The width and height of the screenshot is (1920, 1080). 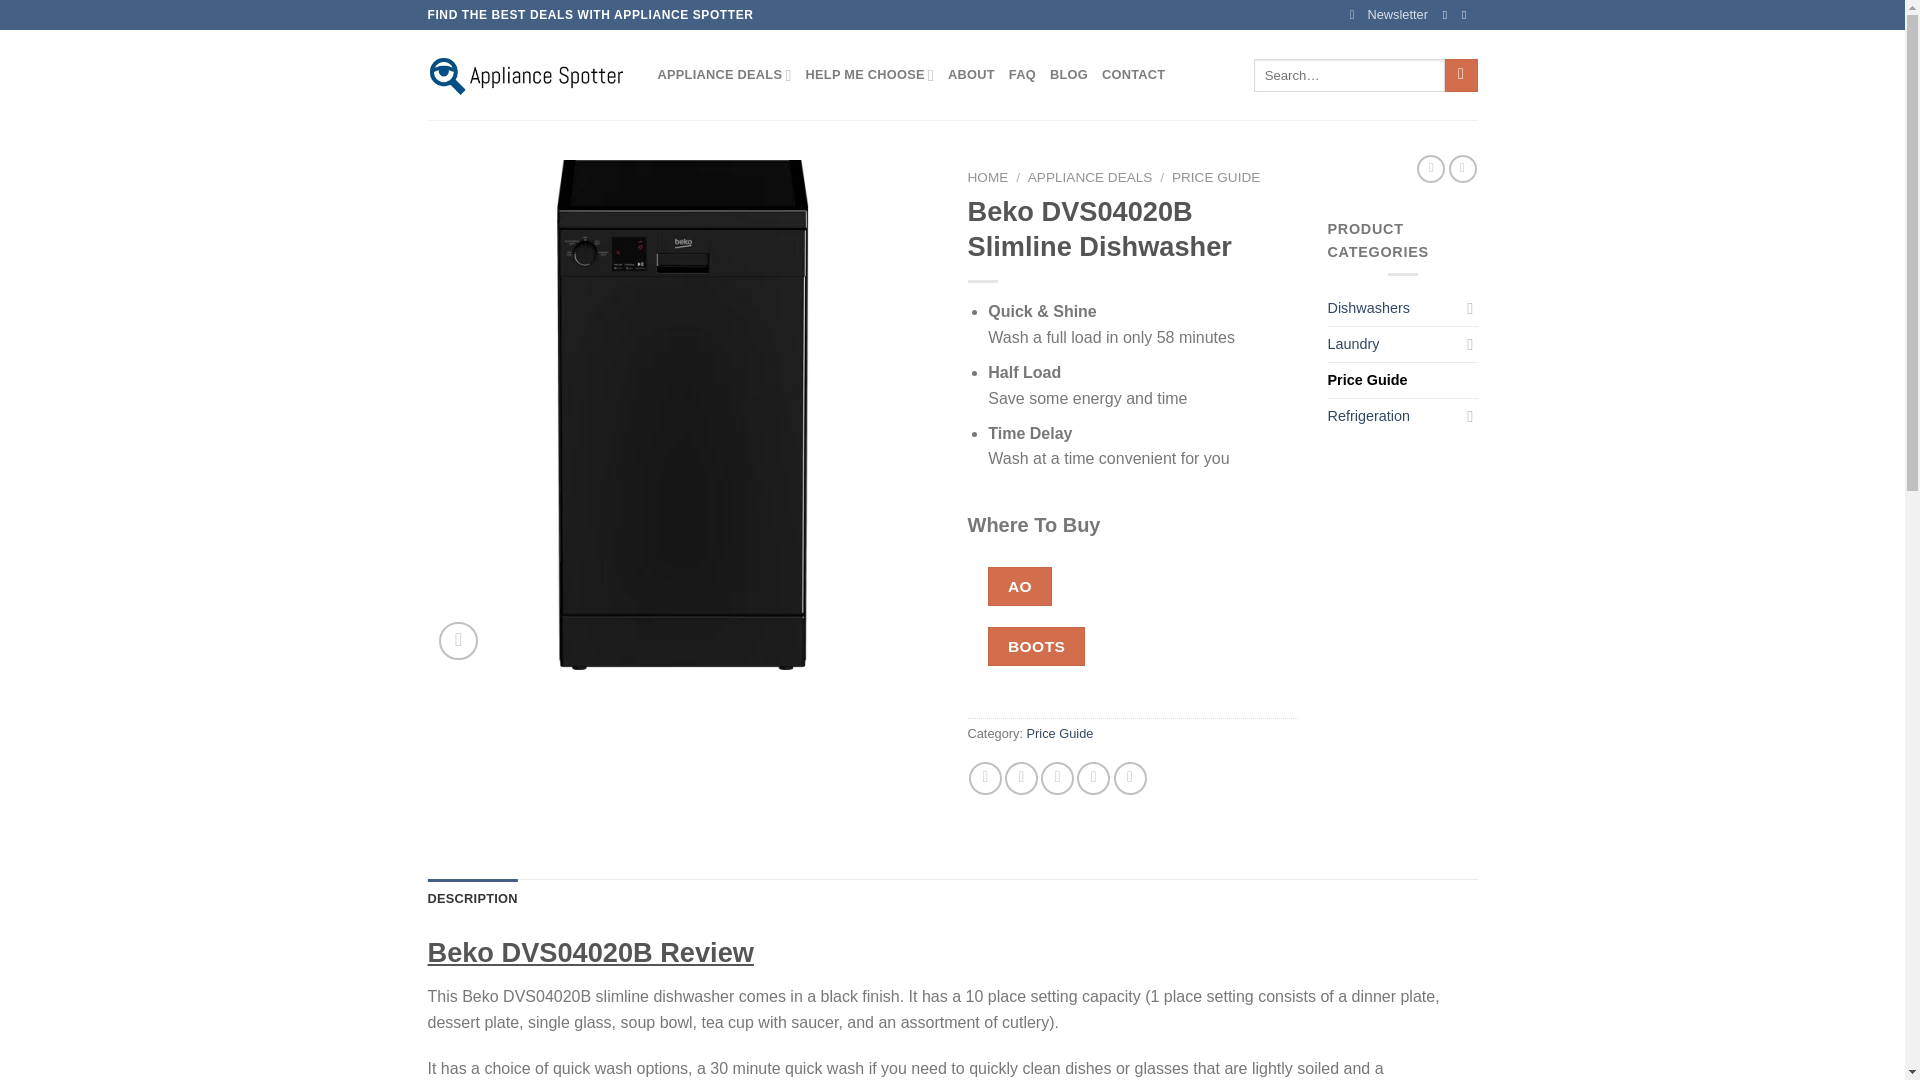 What do you see at coordinates (1388, 15) in the screenshot?
I see `Newsletter` at bounding box center [1388, 15].